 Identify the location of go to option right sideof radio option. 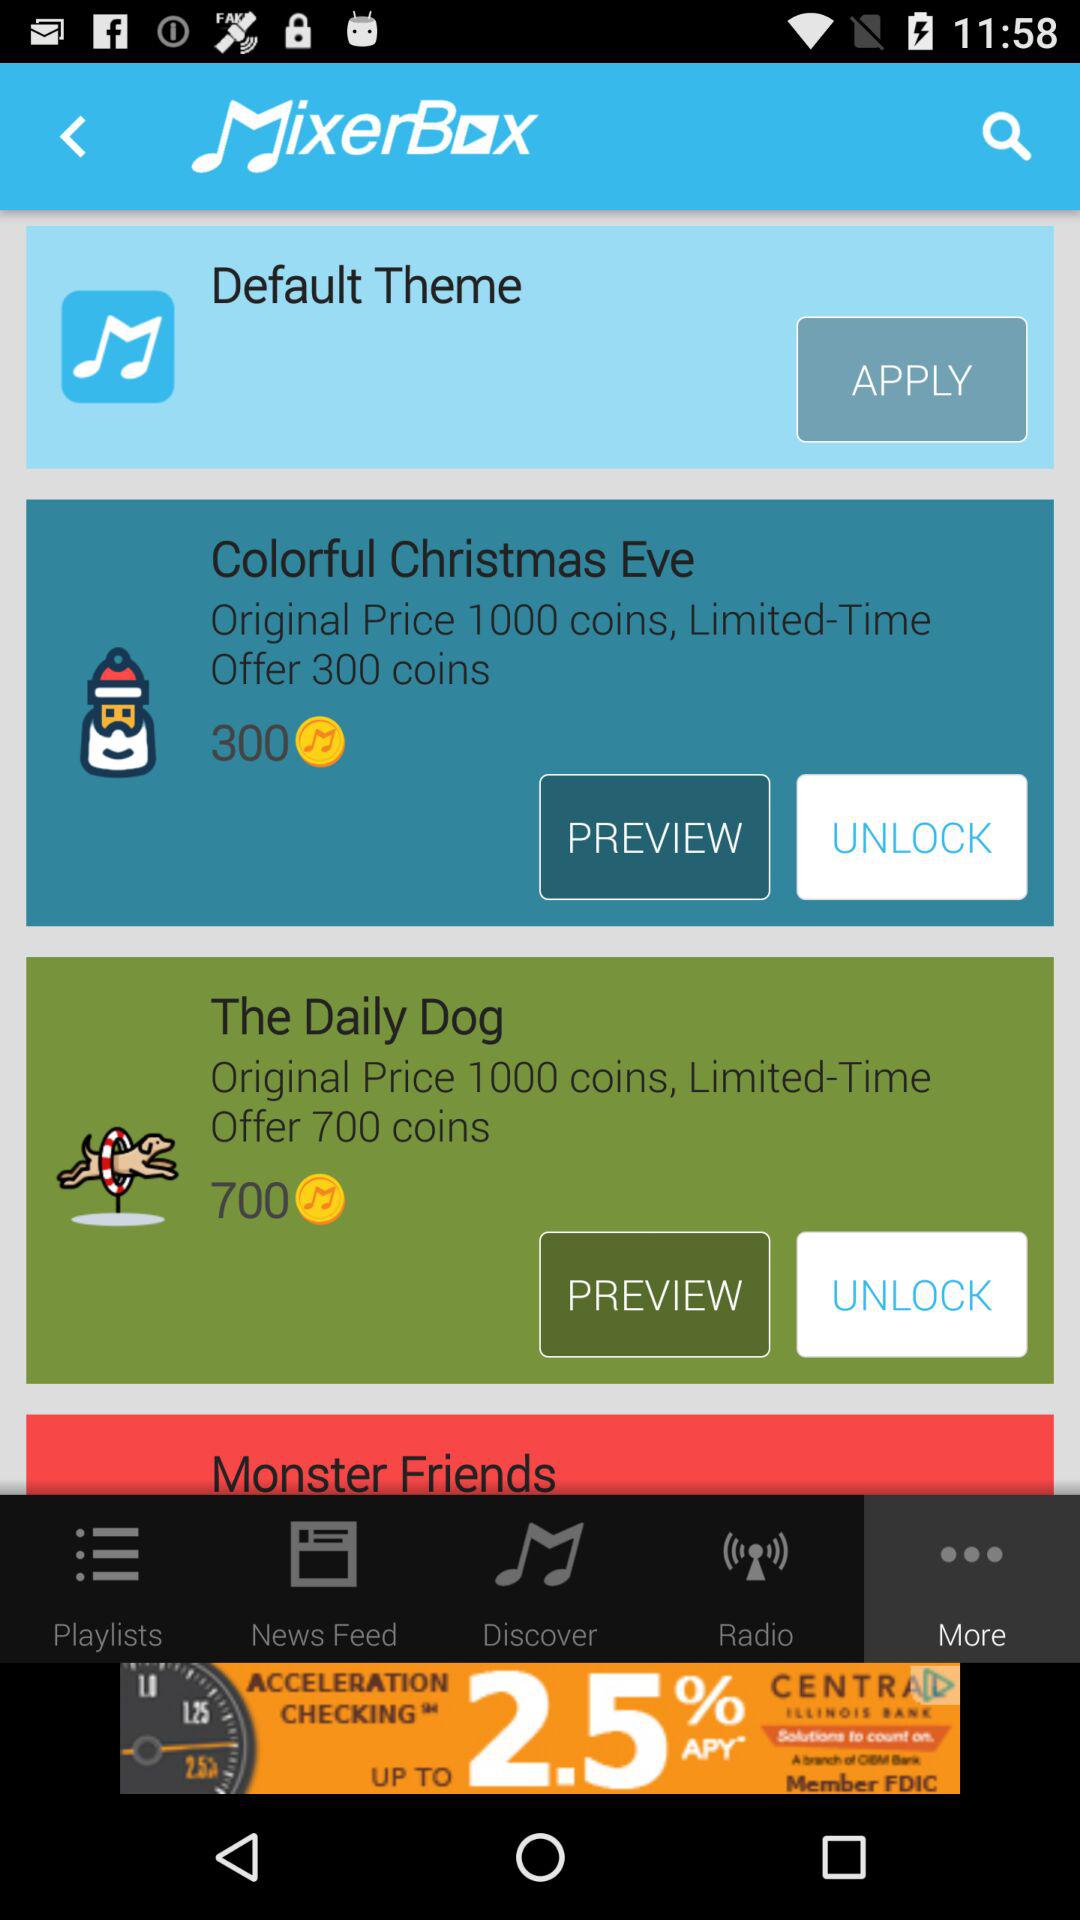
(972, 1578).